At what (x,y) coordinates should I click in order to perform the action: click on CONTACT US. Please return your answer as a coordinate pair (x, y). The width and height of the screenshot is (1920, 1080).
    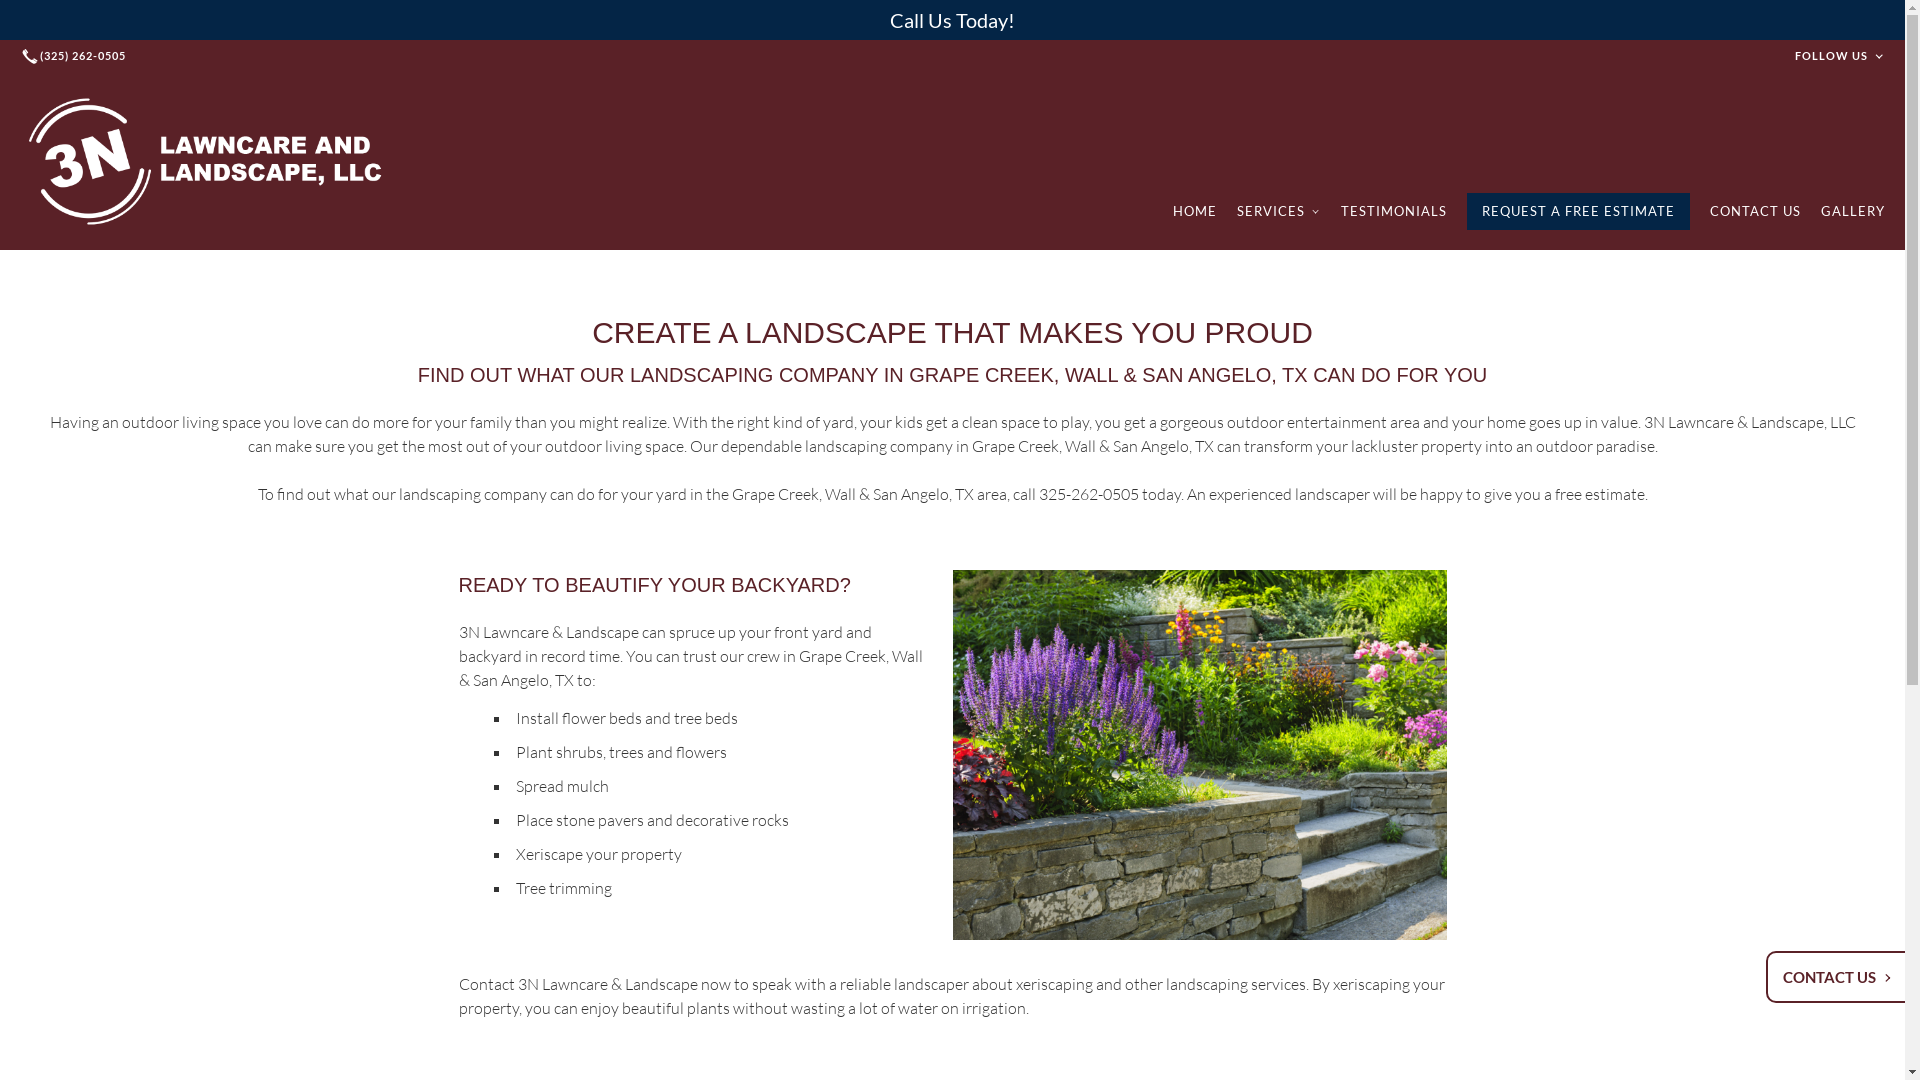
    Looking at the image, I should click on (1756, 212).